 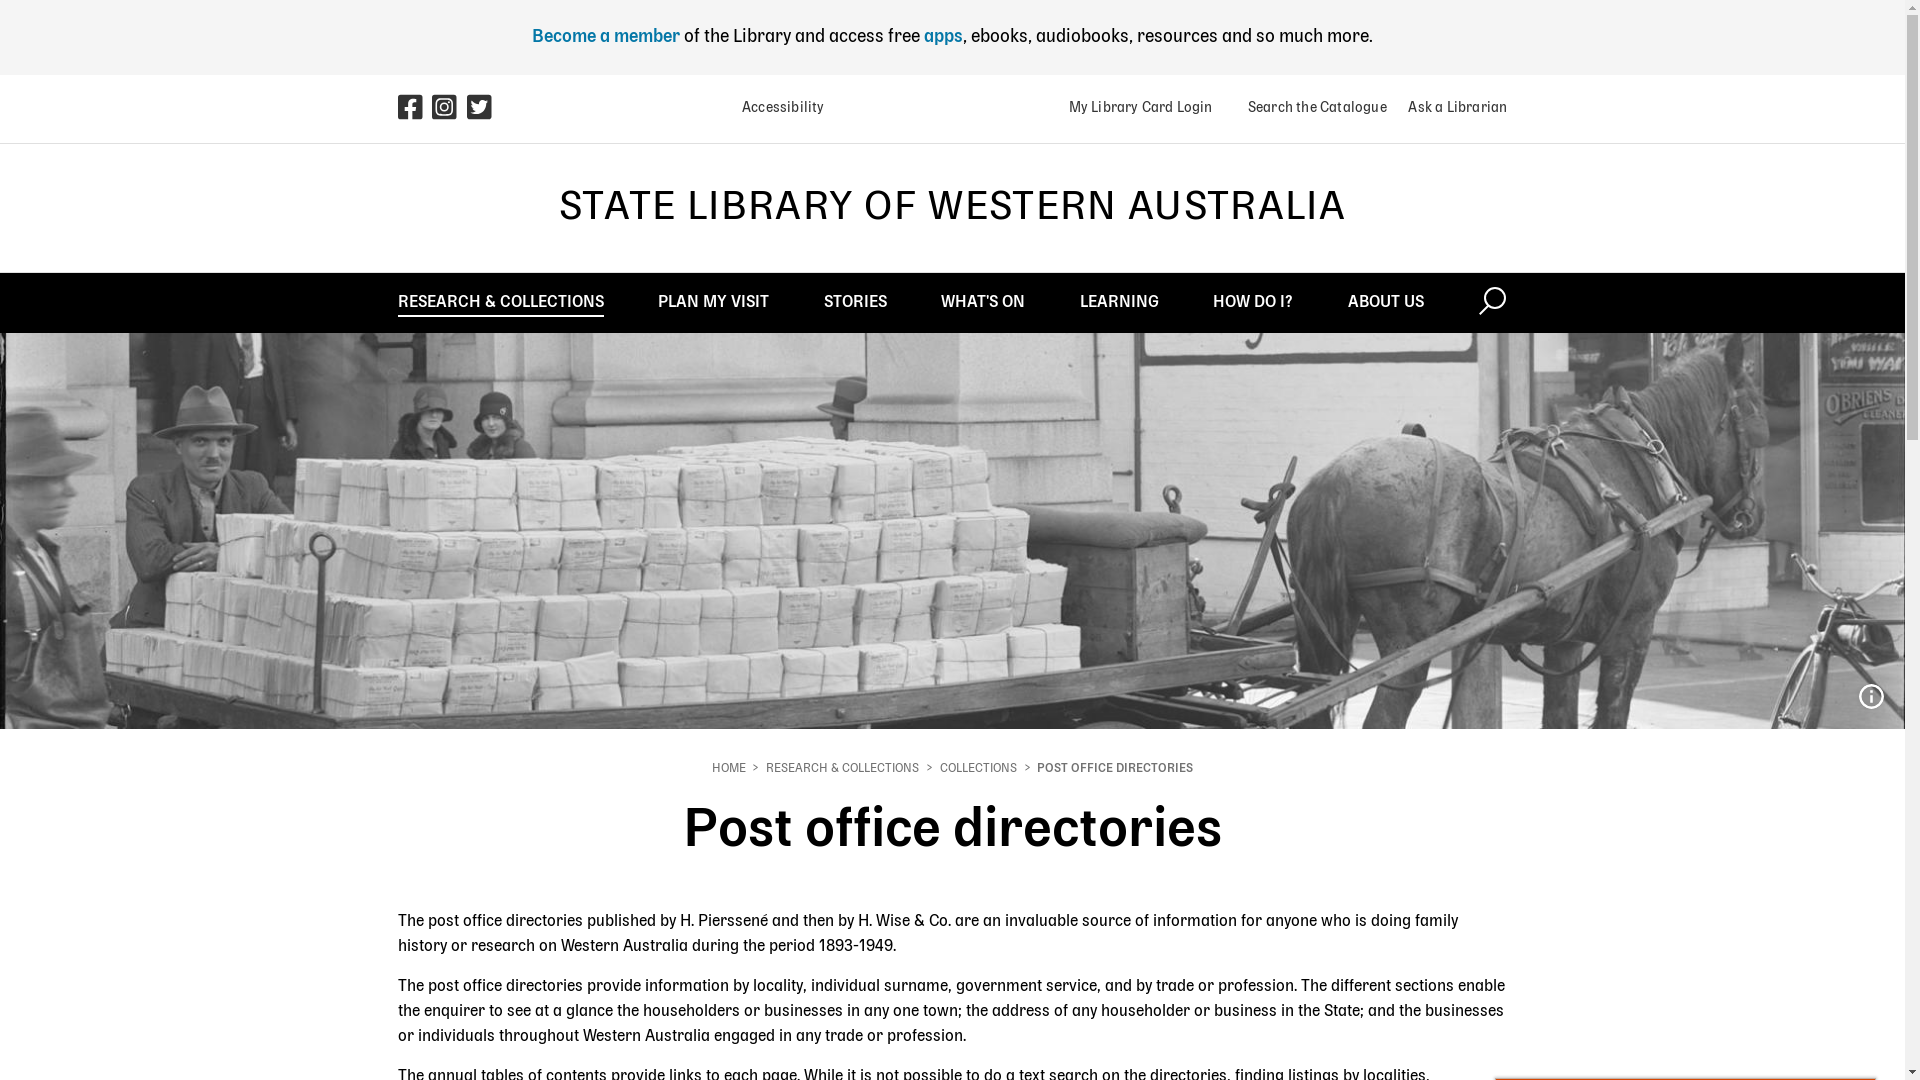 What do you see at coordinates (1492, 302) in the screenshot?
I see `Search` at bounding box center [1492, 302].